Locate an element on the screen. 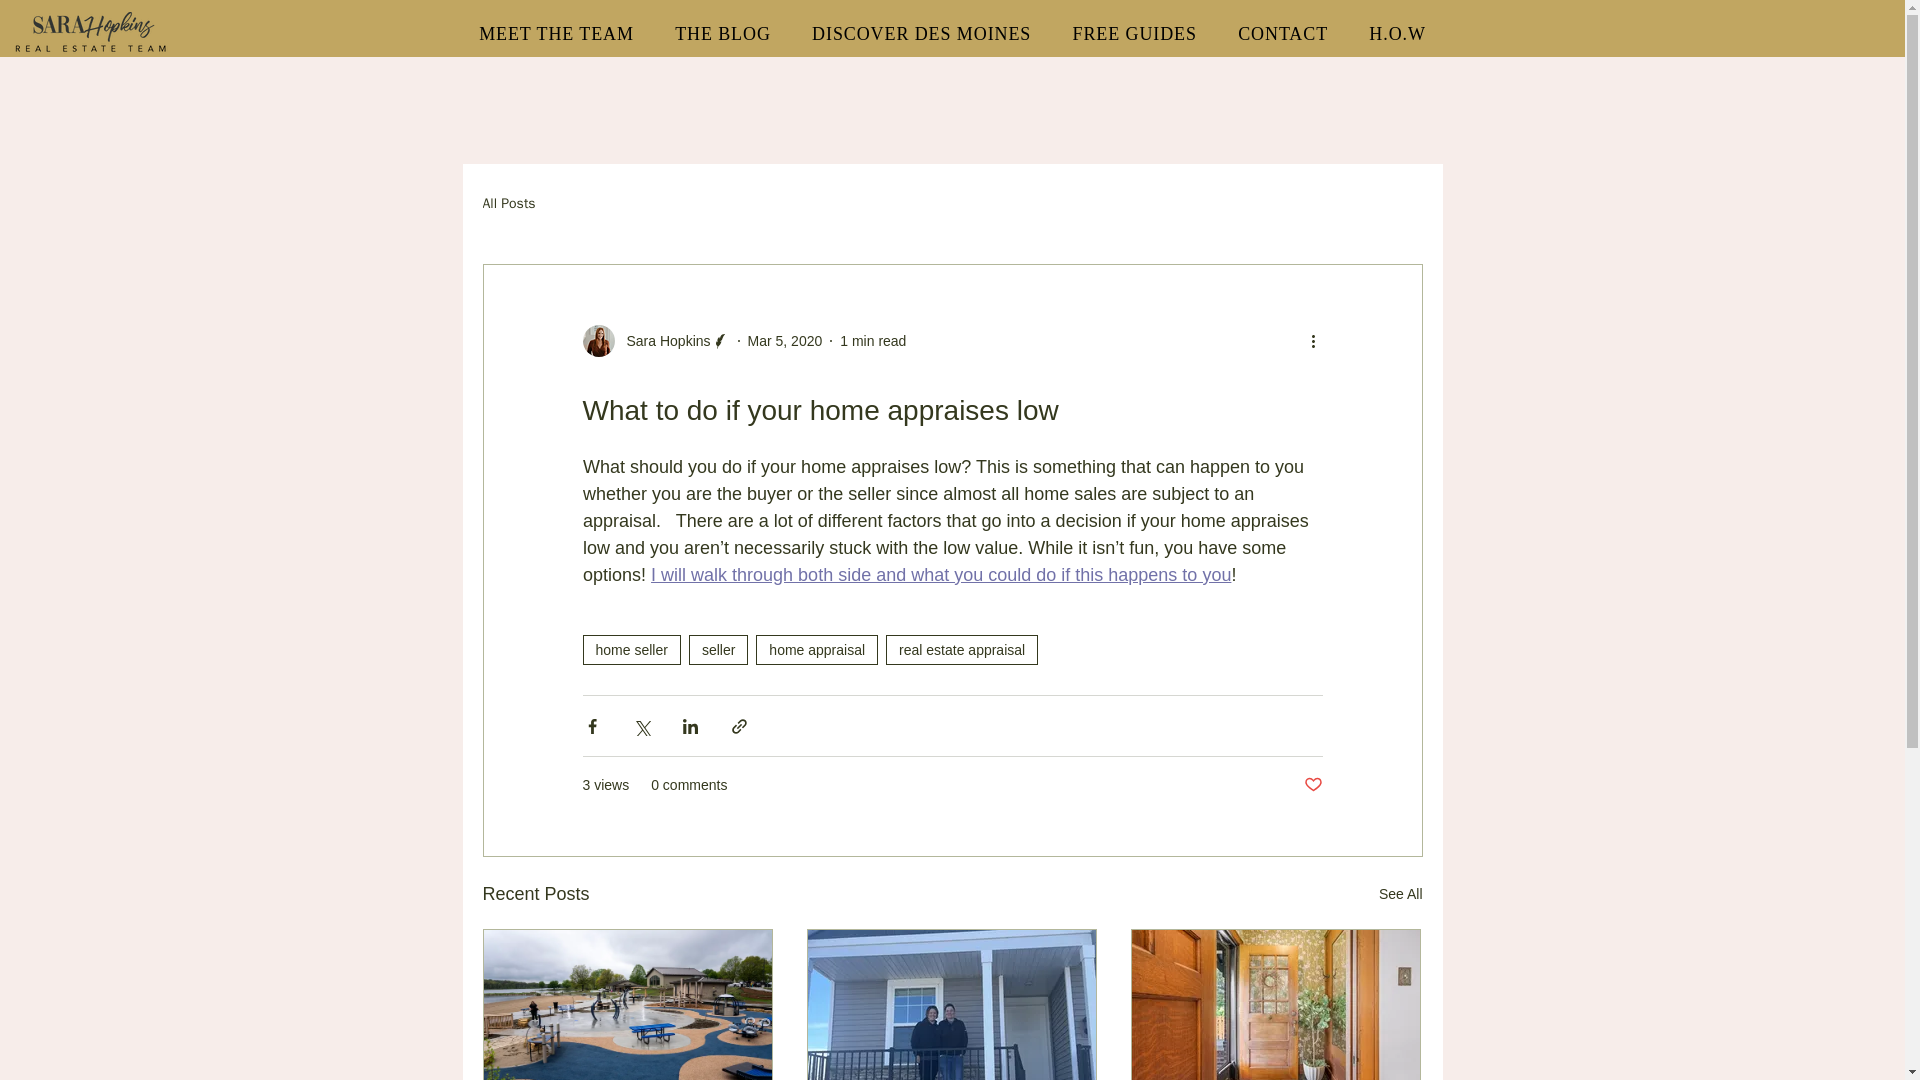 The width and height of the screenshot is (1920, 1080). See All is located at coordinates (1400, 894).